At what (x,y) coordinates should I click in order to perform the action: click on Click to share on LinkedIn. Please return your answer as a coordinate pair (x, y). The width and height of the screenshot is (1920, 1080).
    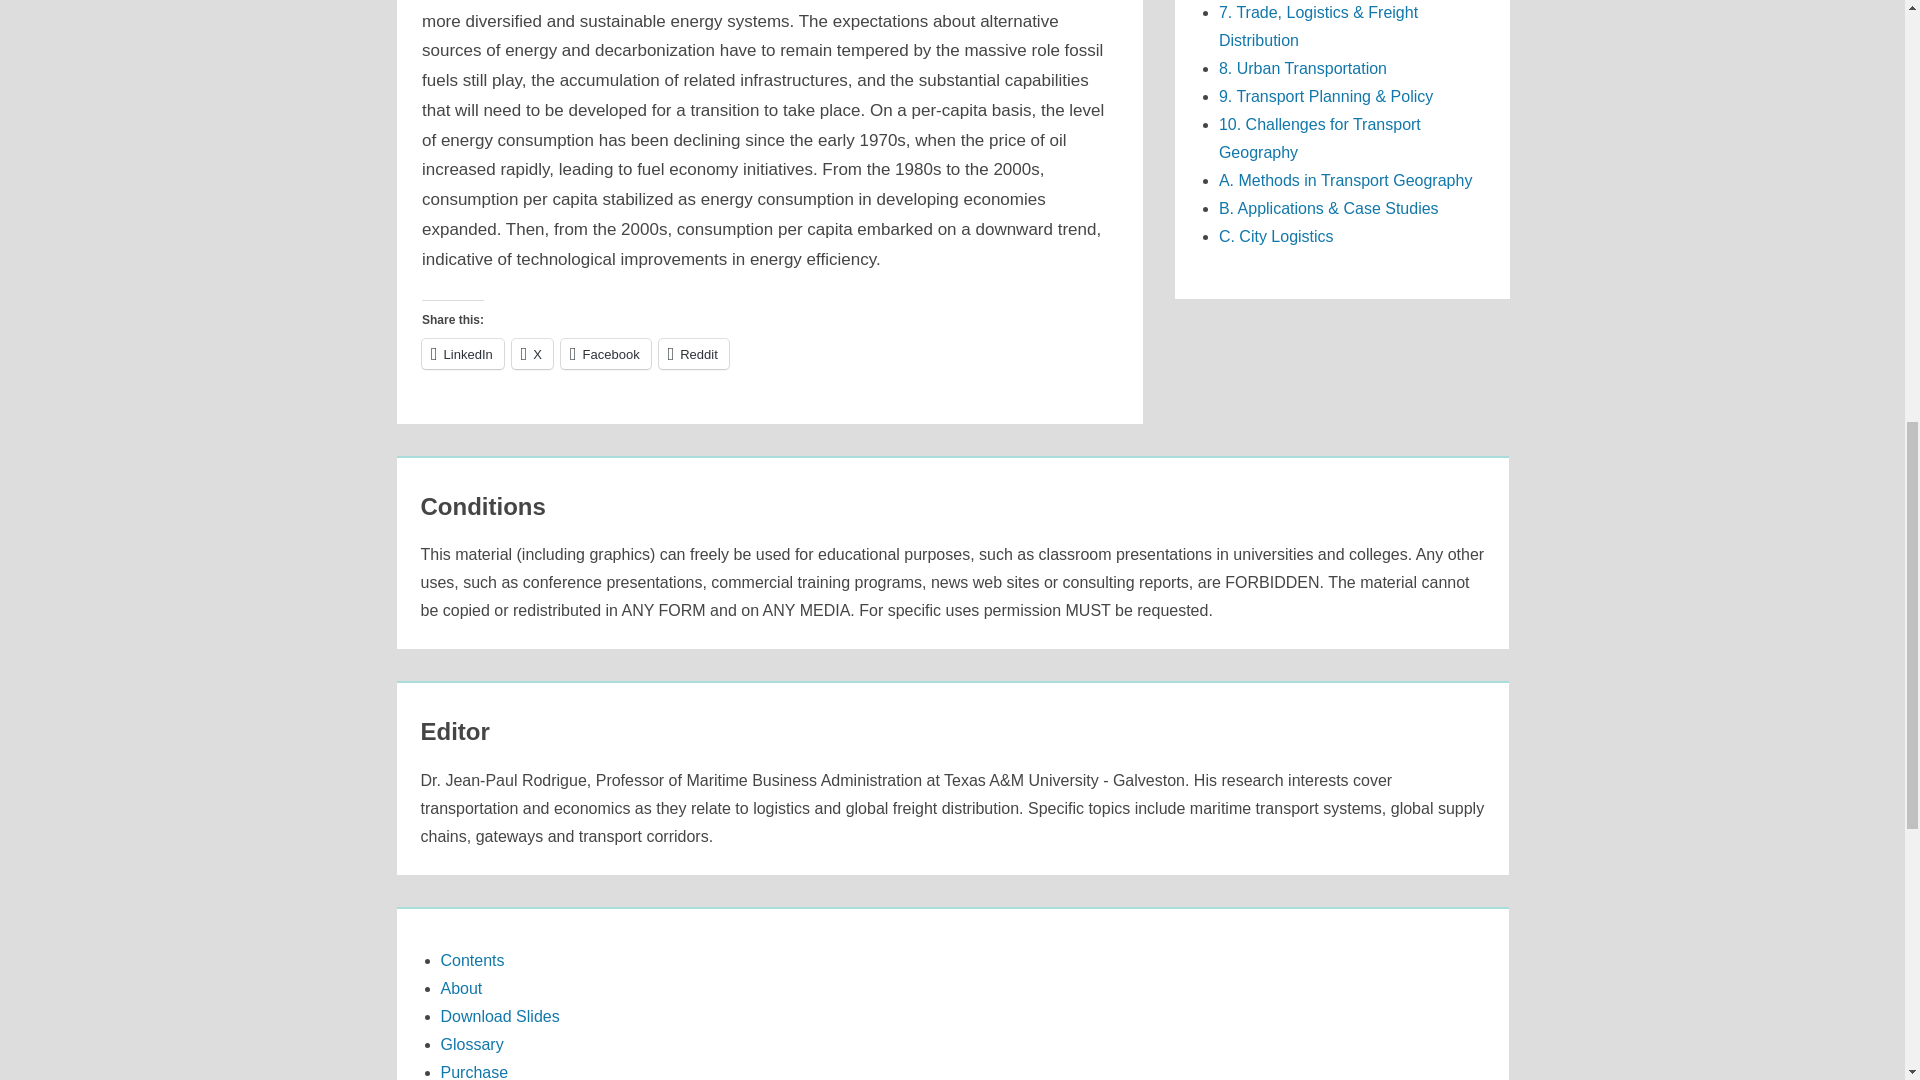
    Looking at the image, I should click on (462, 354).